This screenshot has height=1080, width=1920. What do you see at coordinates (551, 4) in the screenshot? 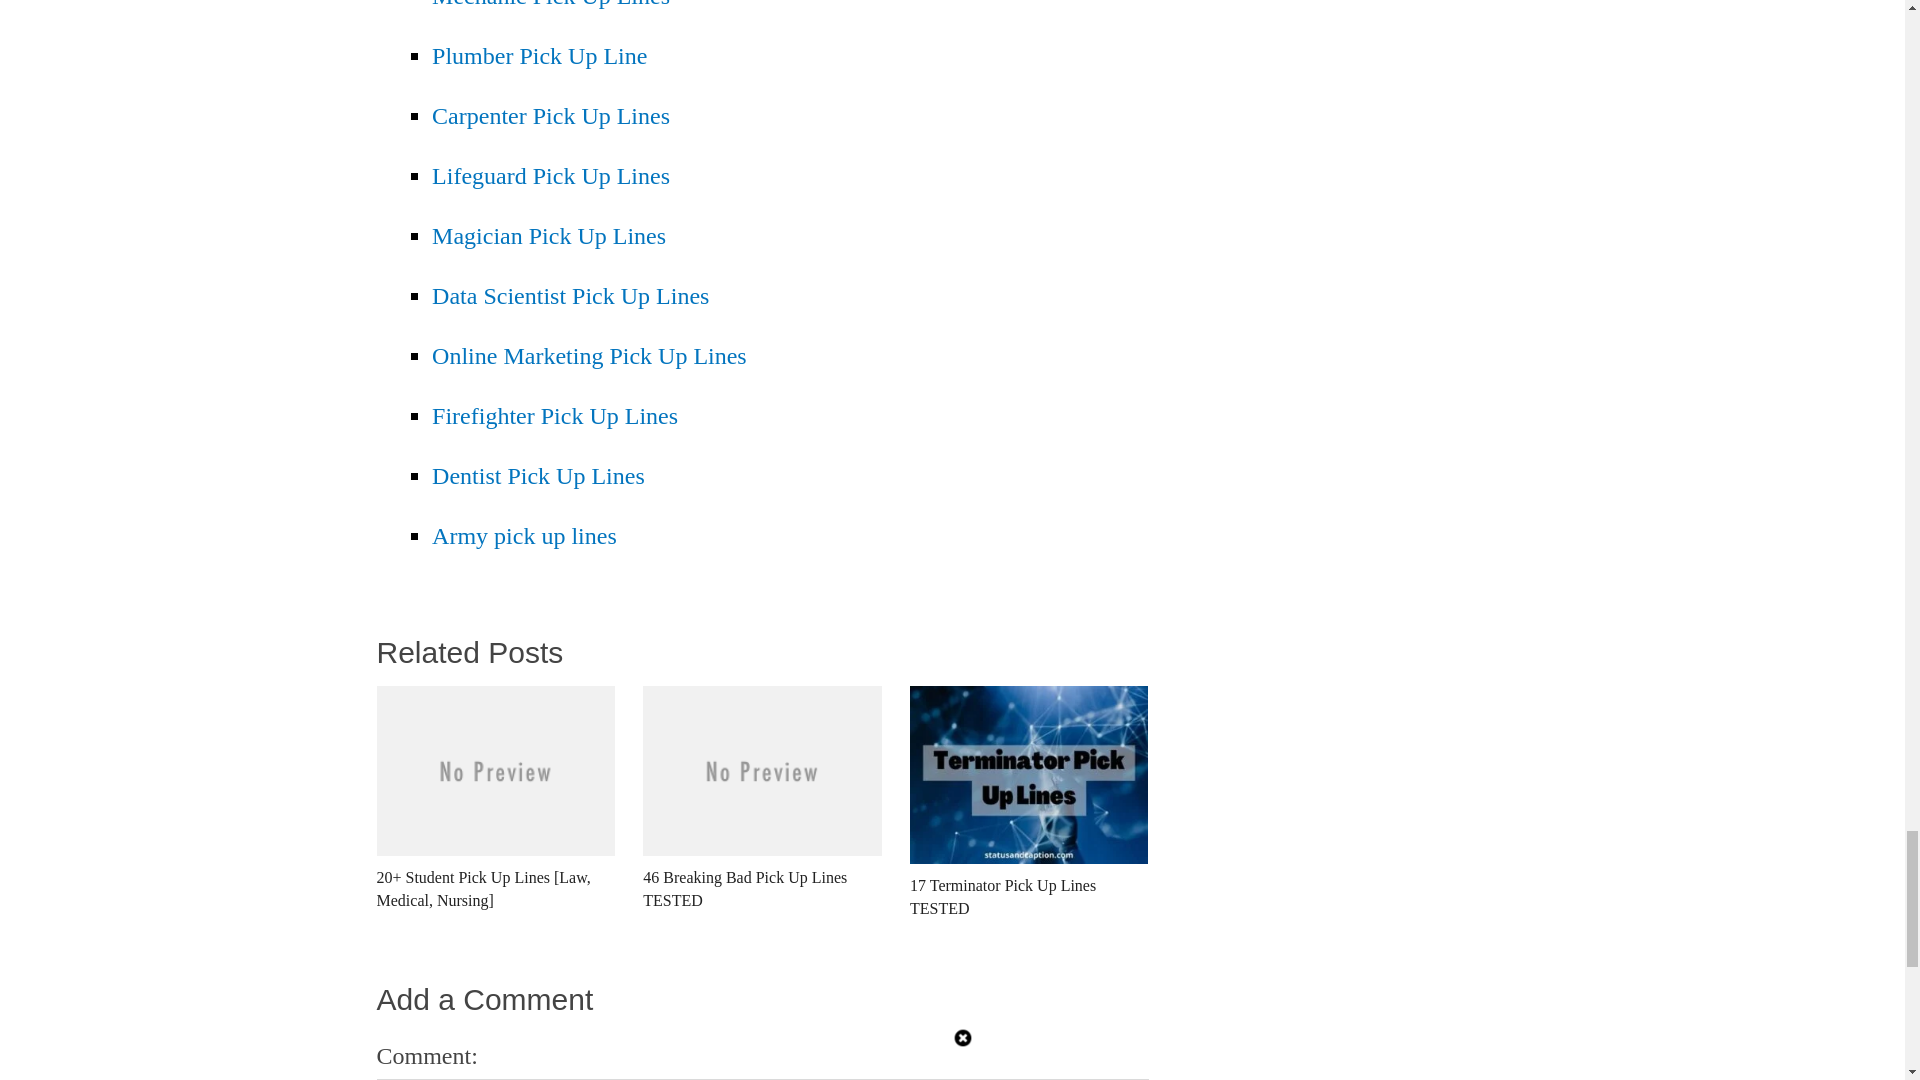
I see `Mechanic Pick Up Lines` at bounding box center [551, 4].